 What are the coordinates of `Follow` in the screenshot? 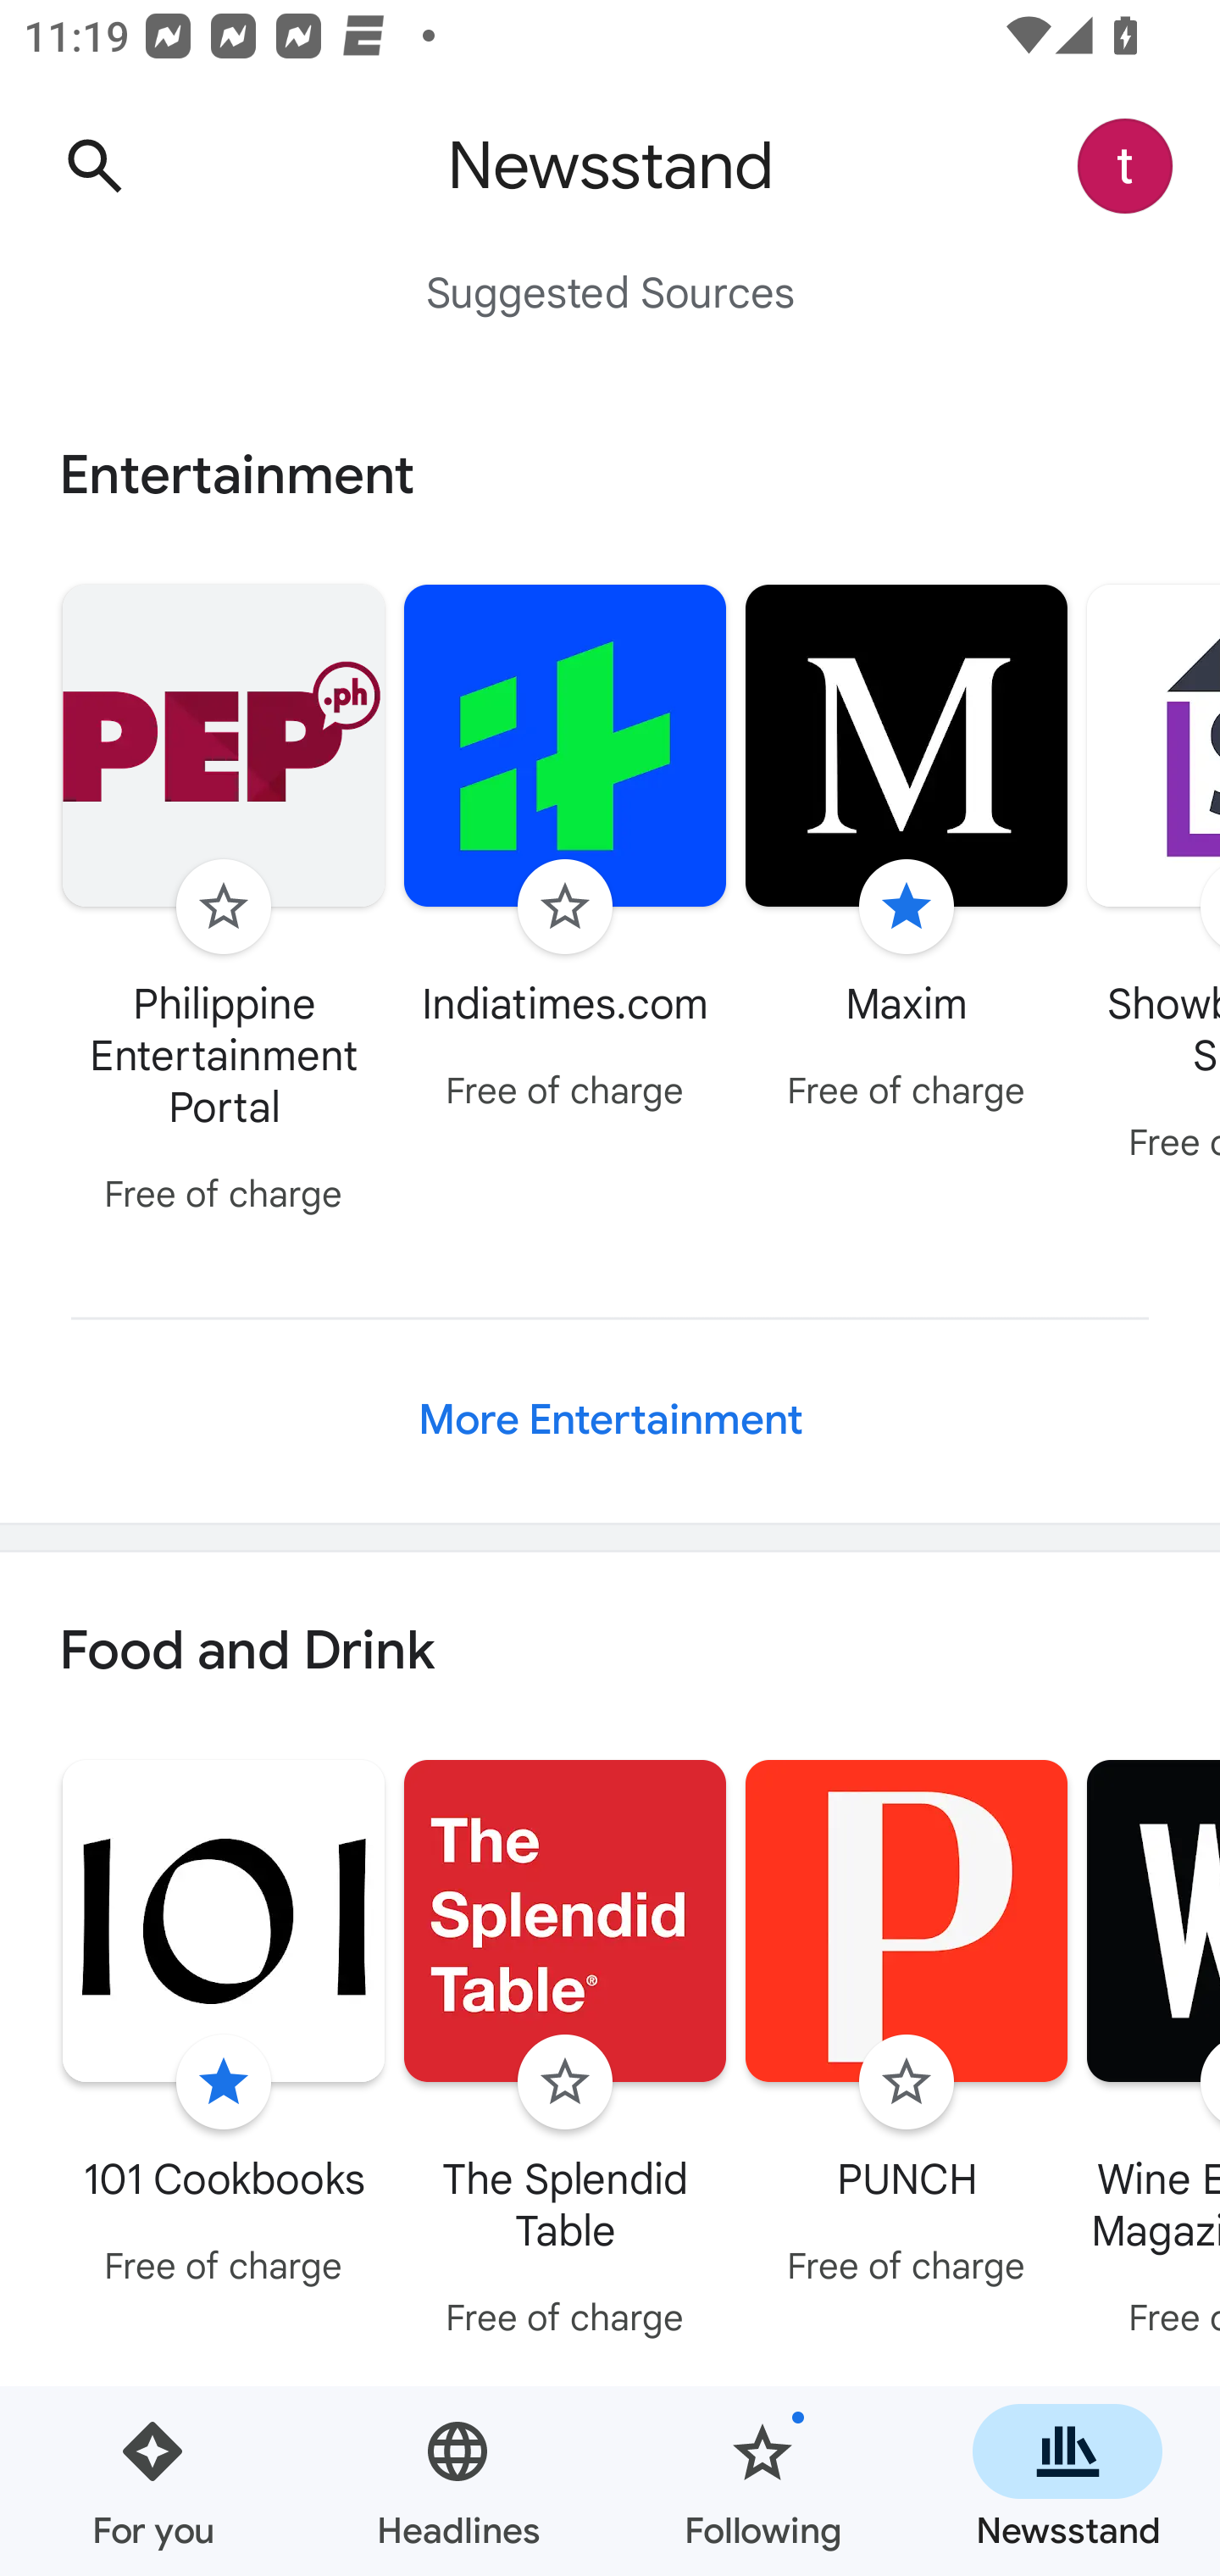 It's located at (564, 2083).